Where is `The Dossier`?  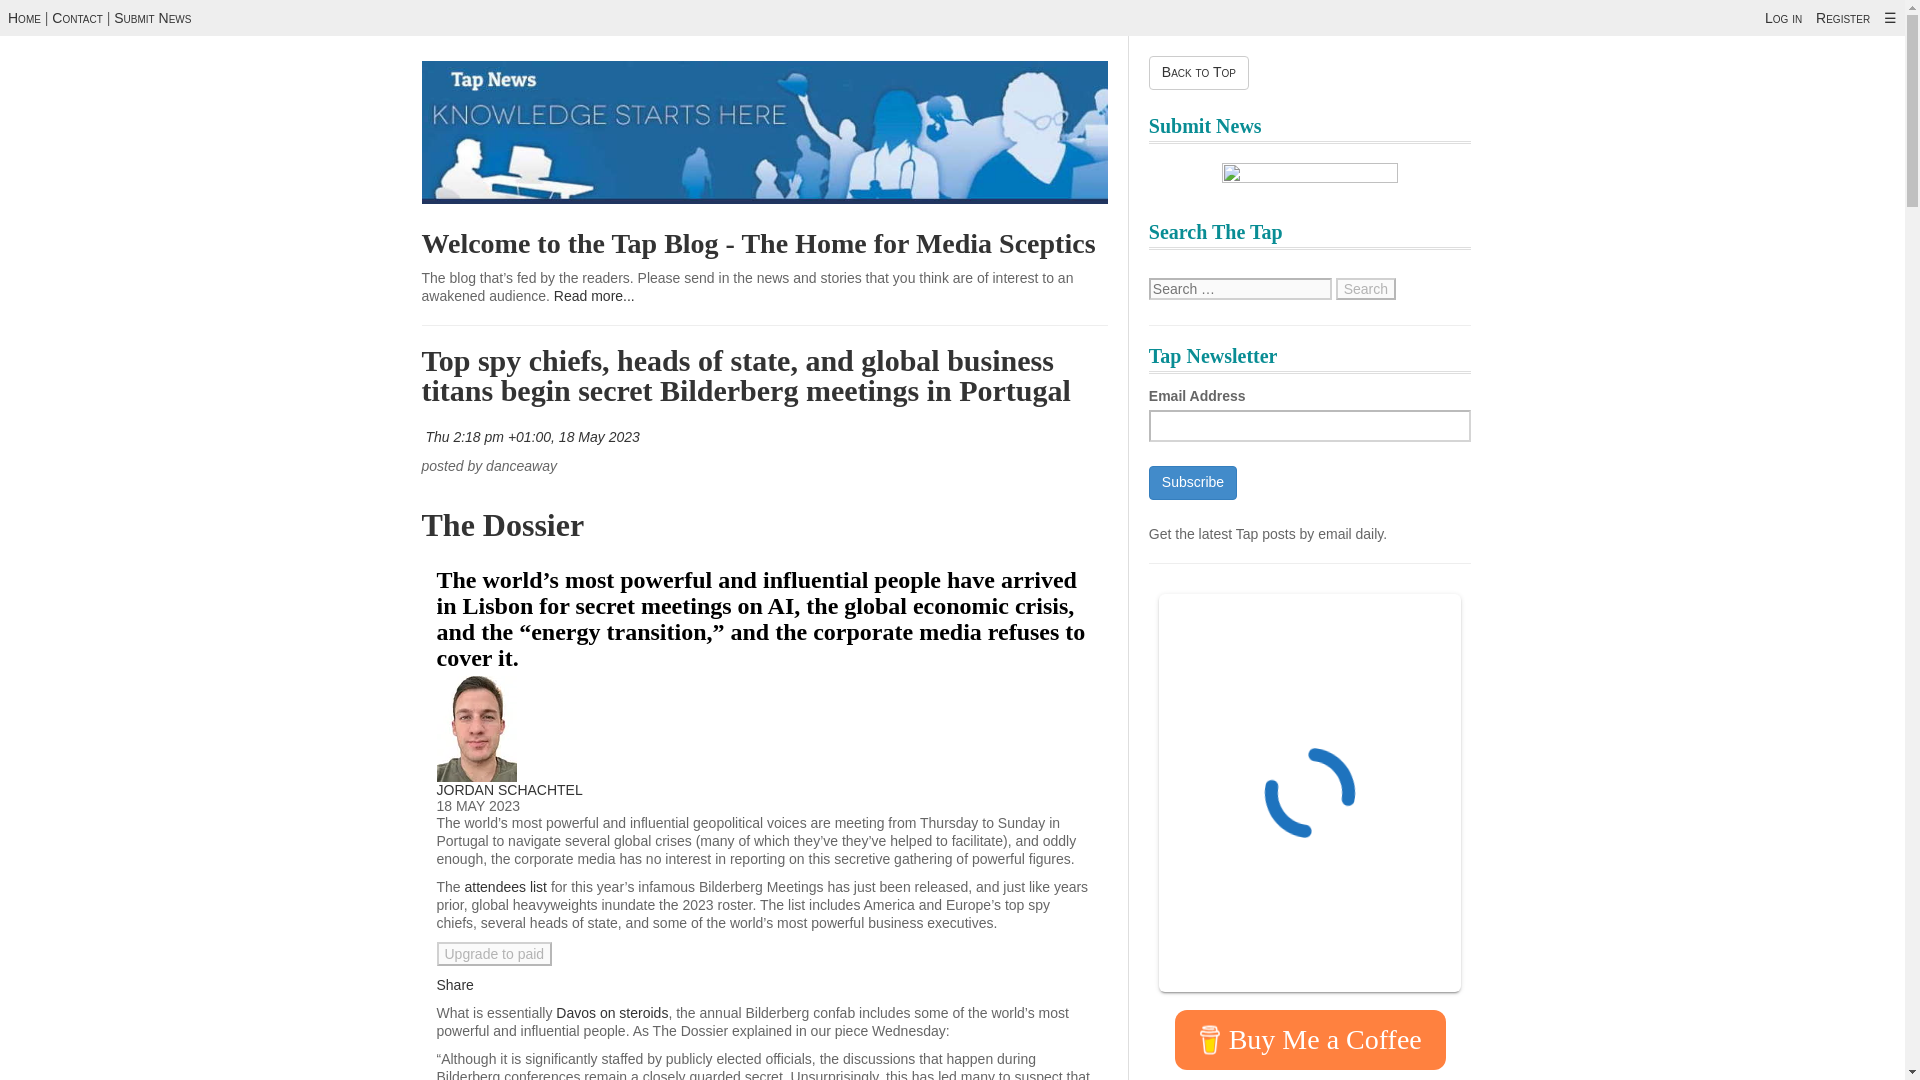
The Dossier is located at coordinates (504, 524).